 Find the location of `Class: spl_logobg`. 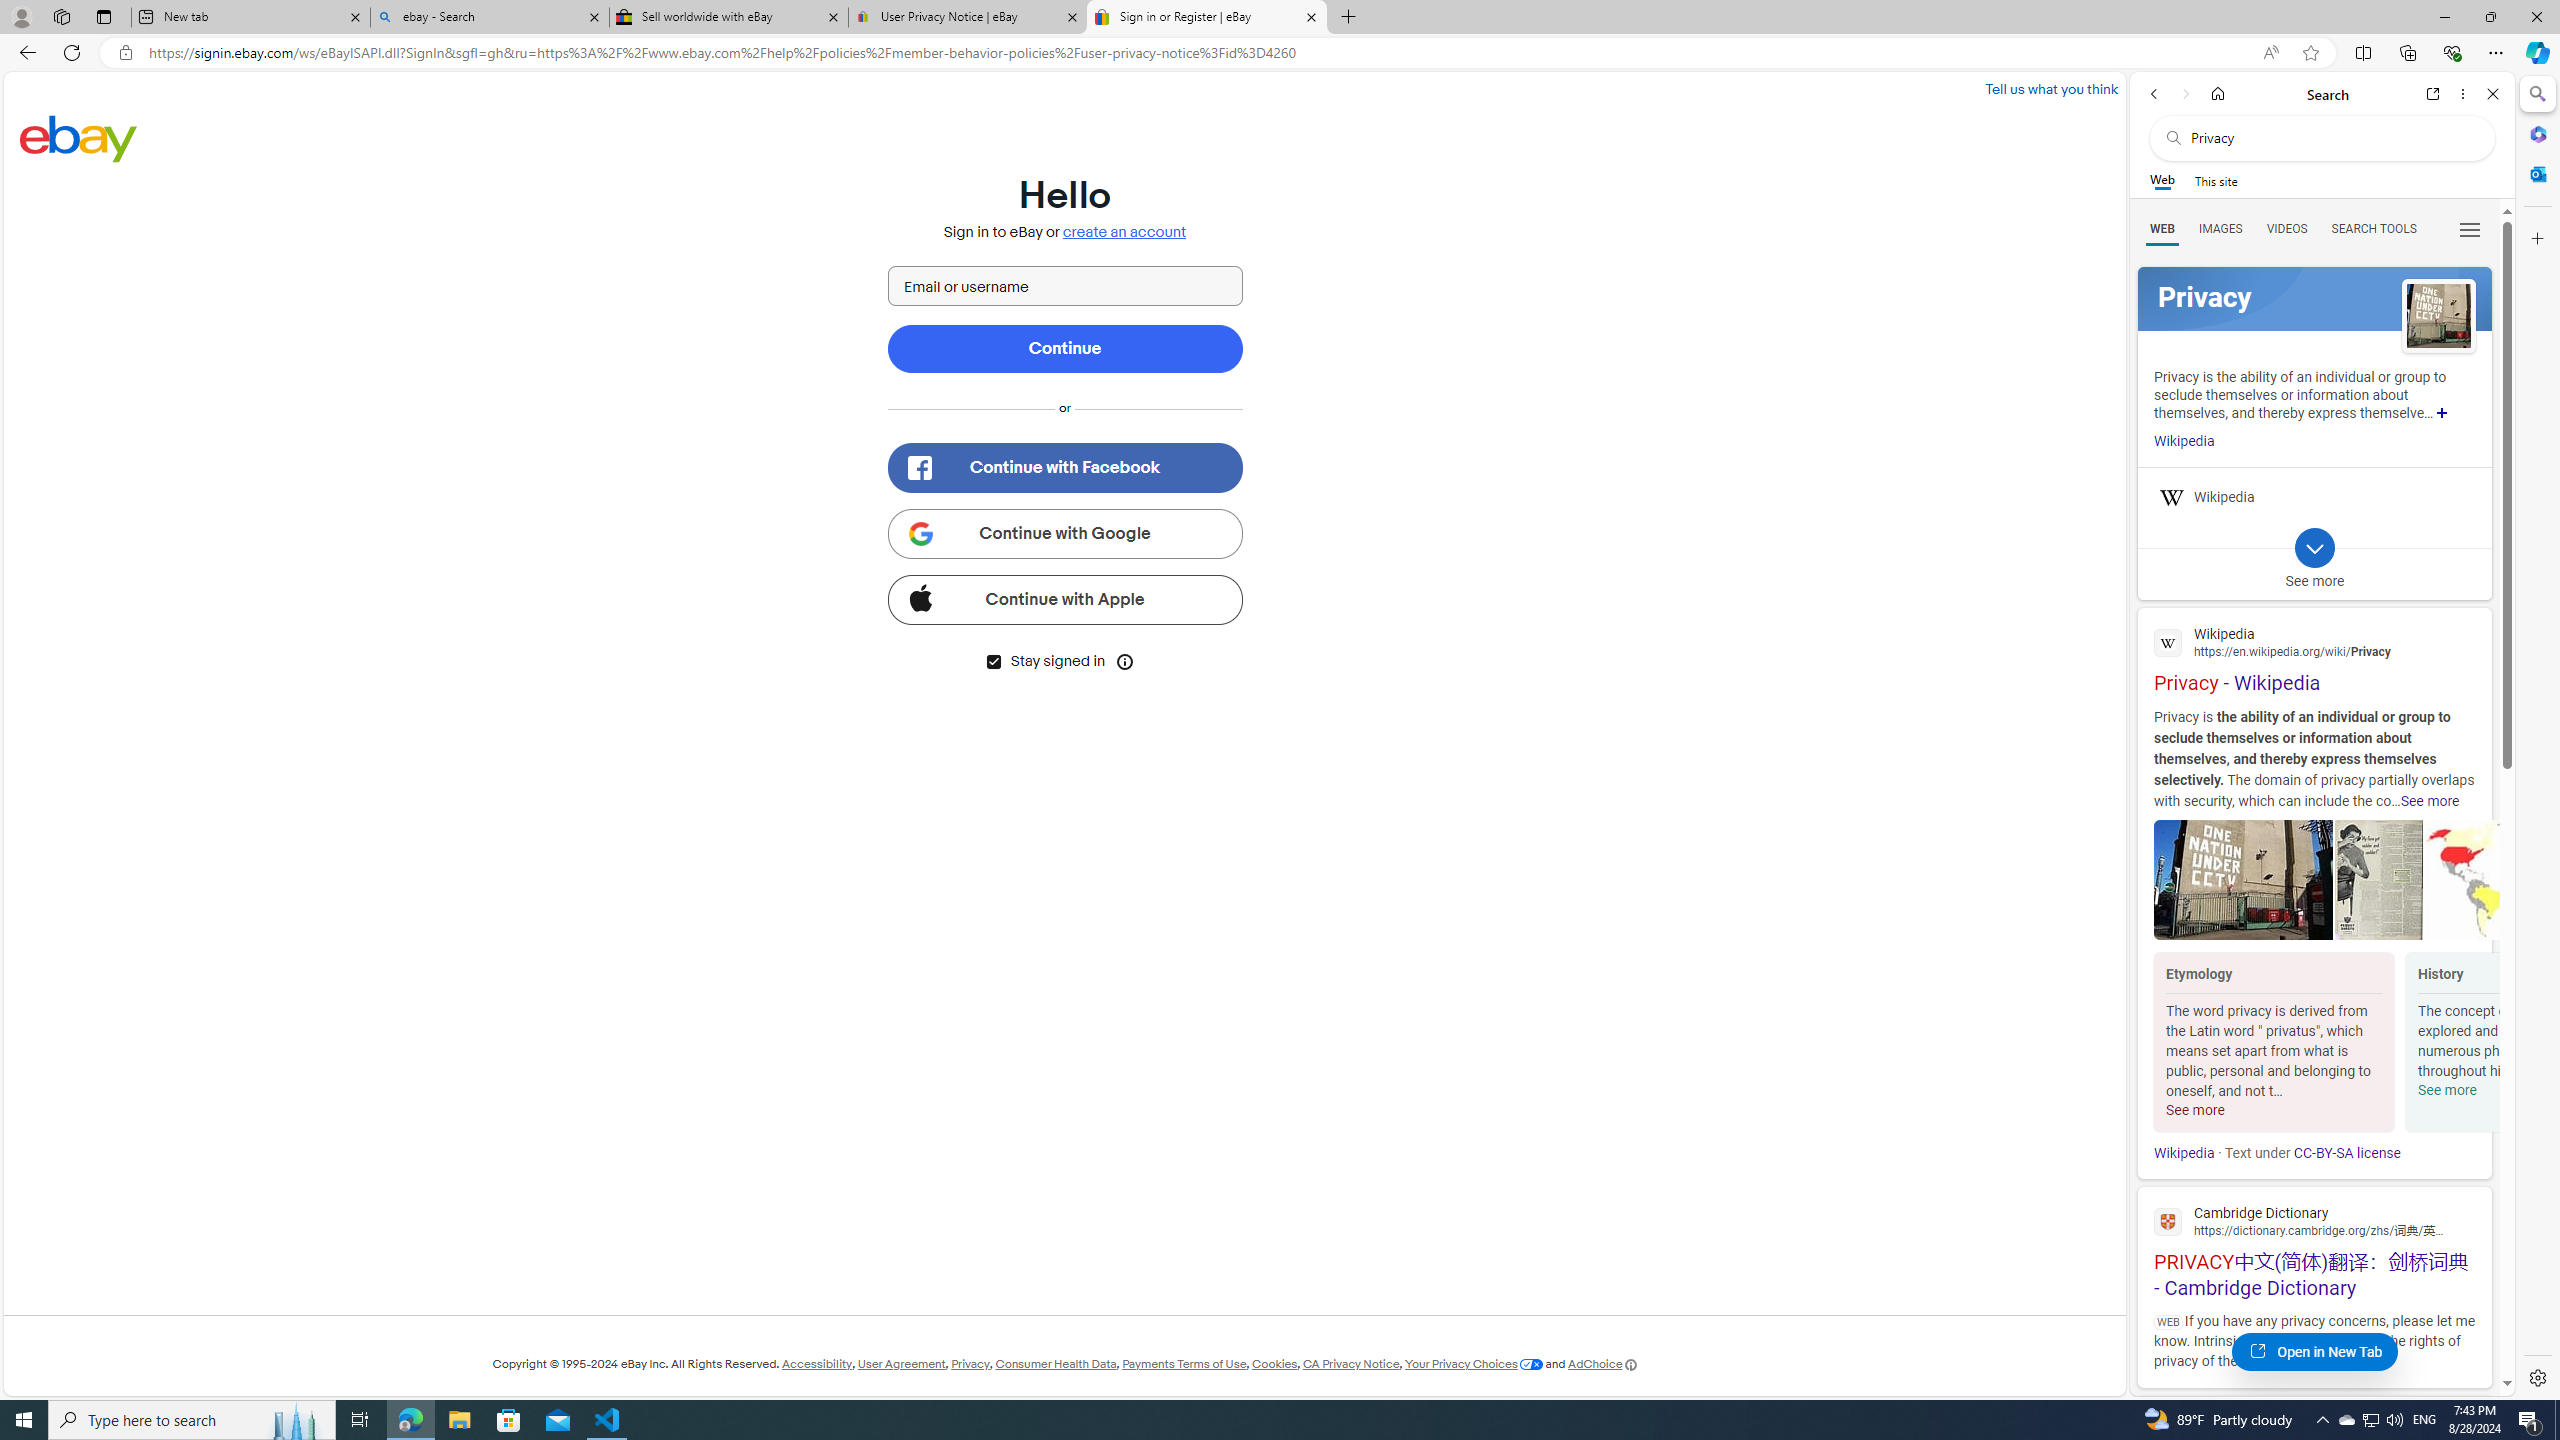

Class: spl_logobg is located at coordinates (2314, 298).